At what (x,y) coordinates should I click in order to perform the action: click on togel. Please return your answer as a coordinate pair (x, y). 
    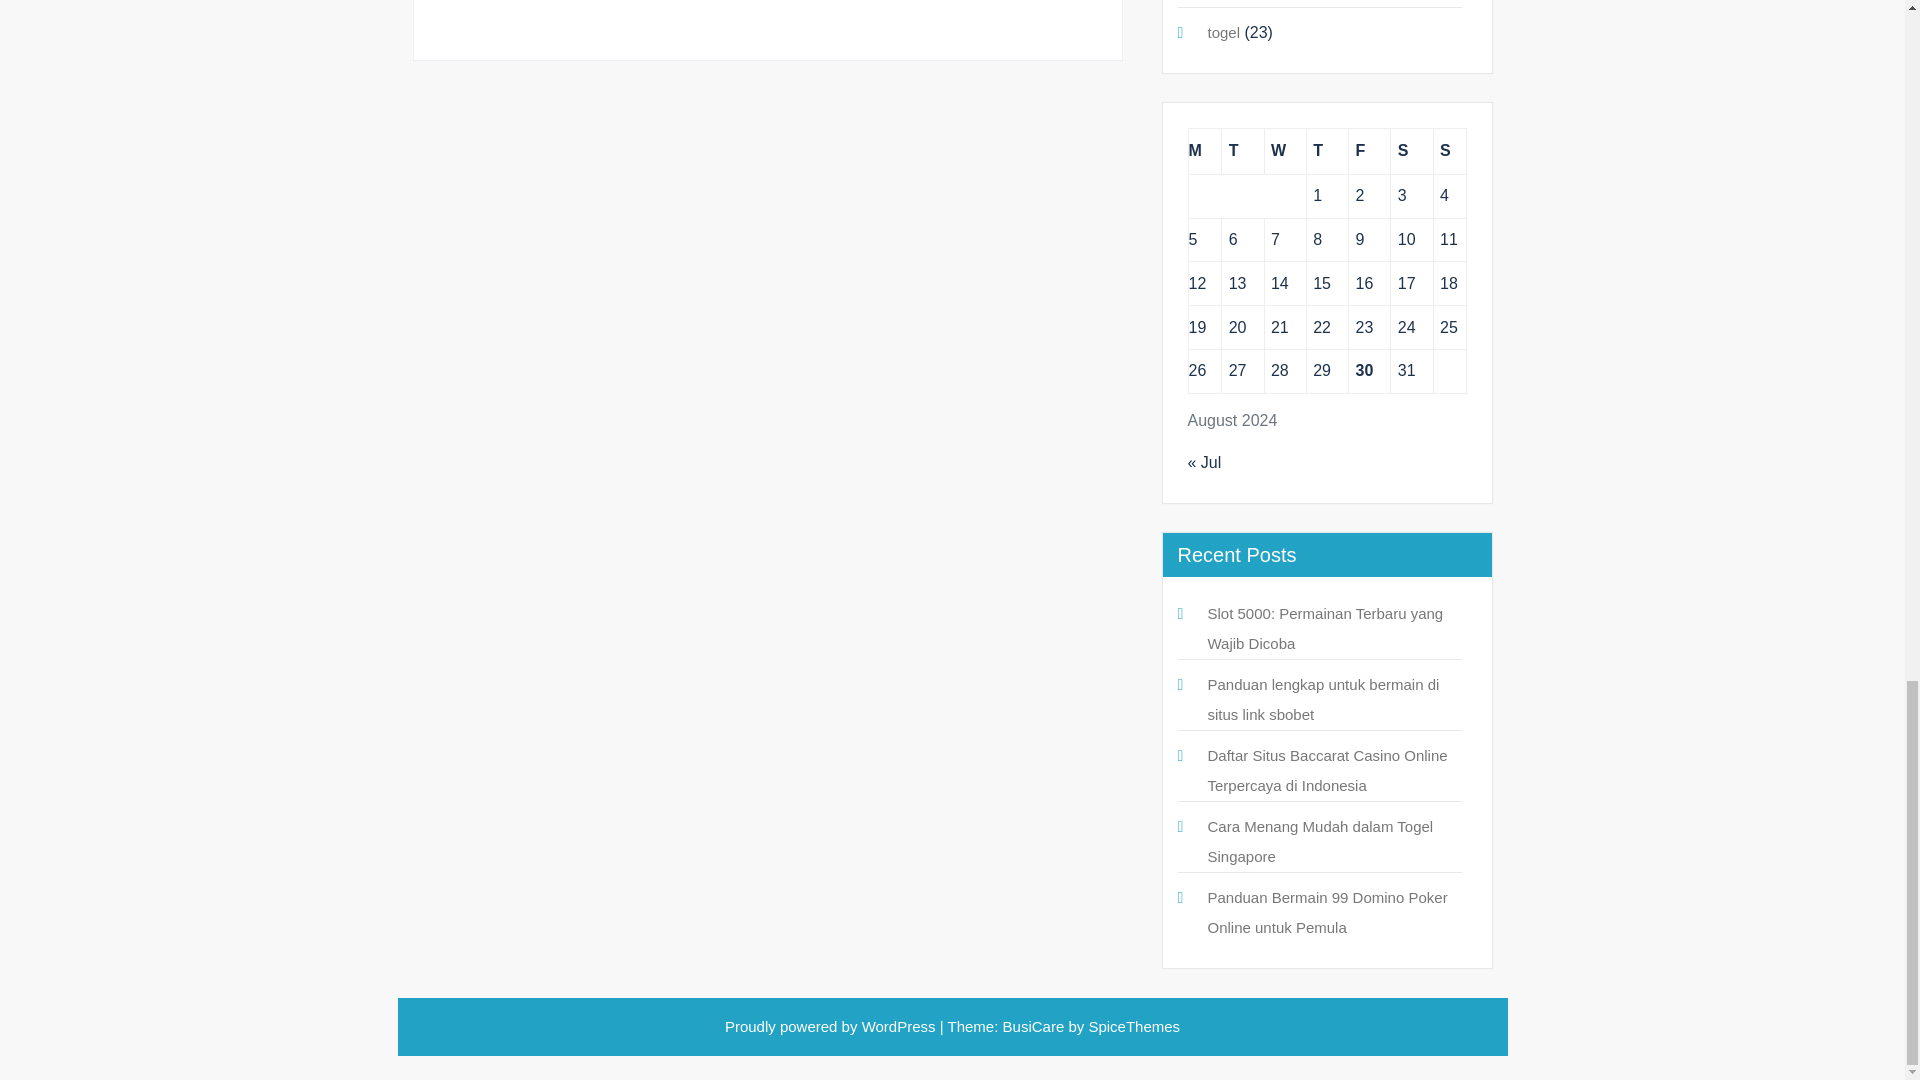
    Looking at the image, I should click on (1224, 32).